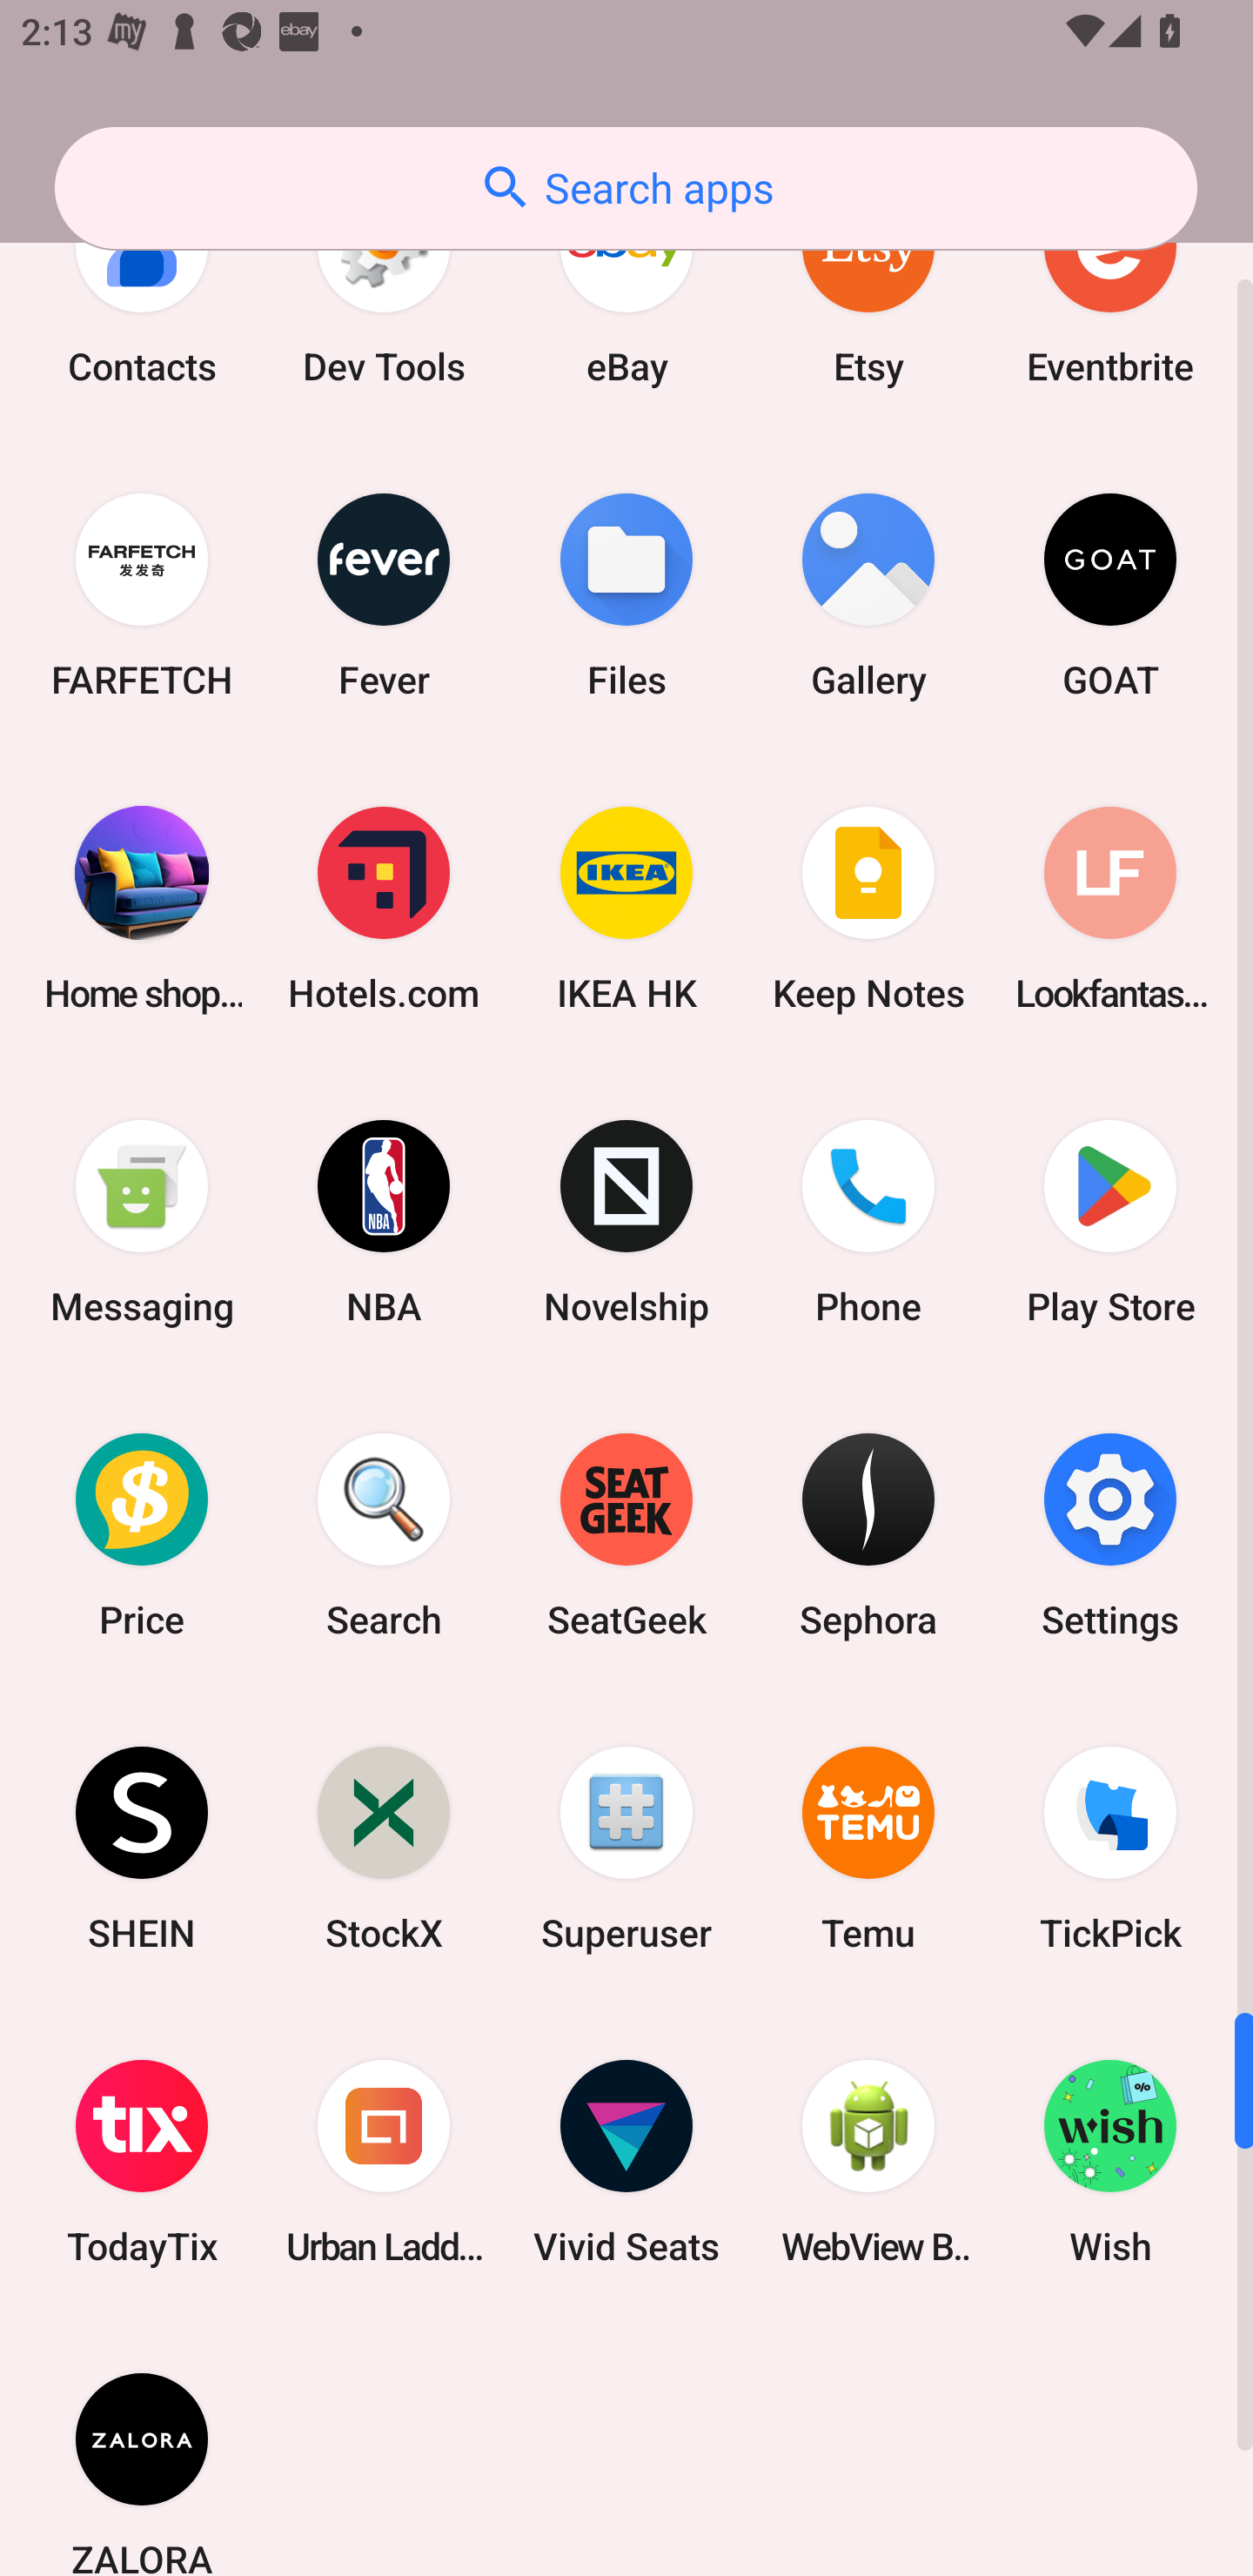  What do you see at coordinates (868, 2161) in the screenshot?
I see `WebView Browser Tester` at bounding box center [868, 2161].